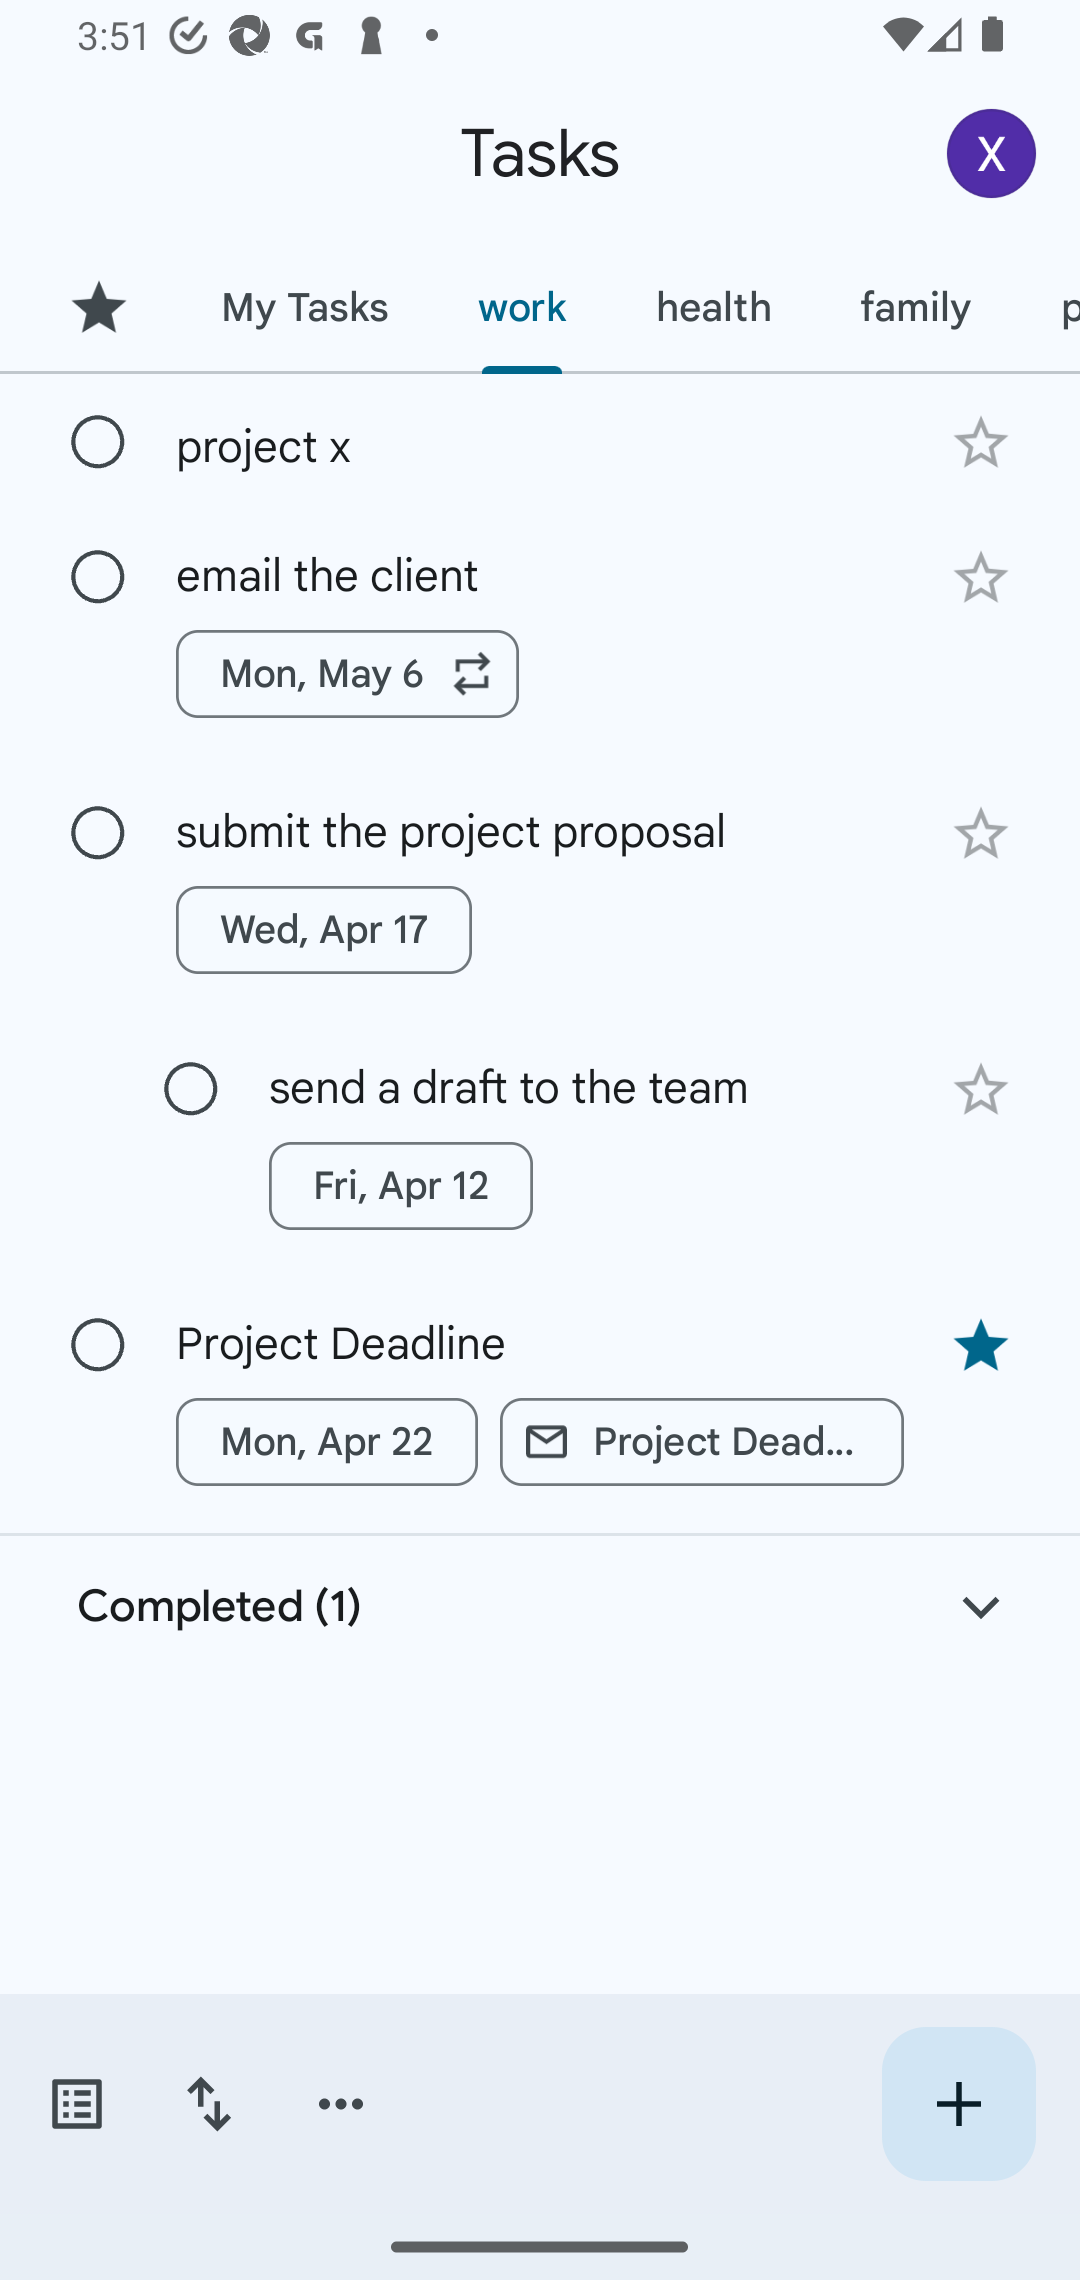  Describe the element at coordinates (98, 578) in the screenshot. I see `Mark as complete` at that location.